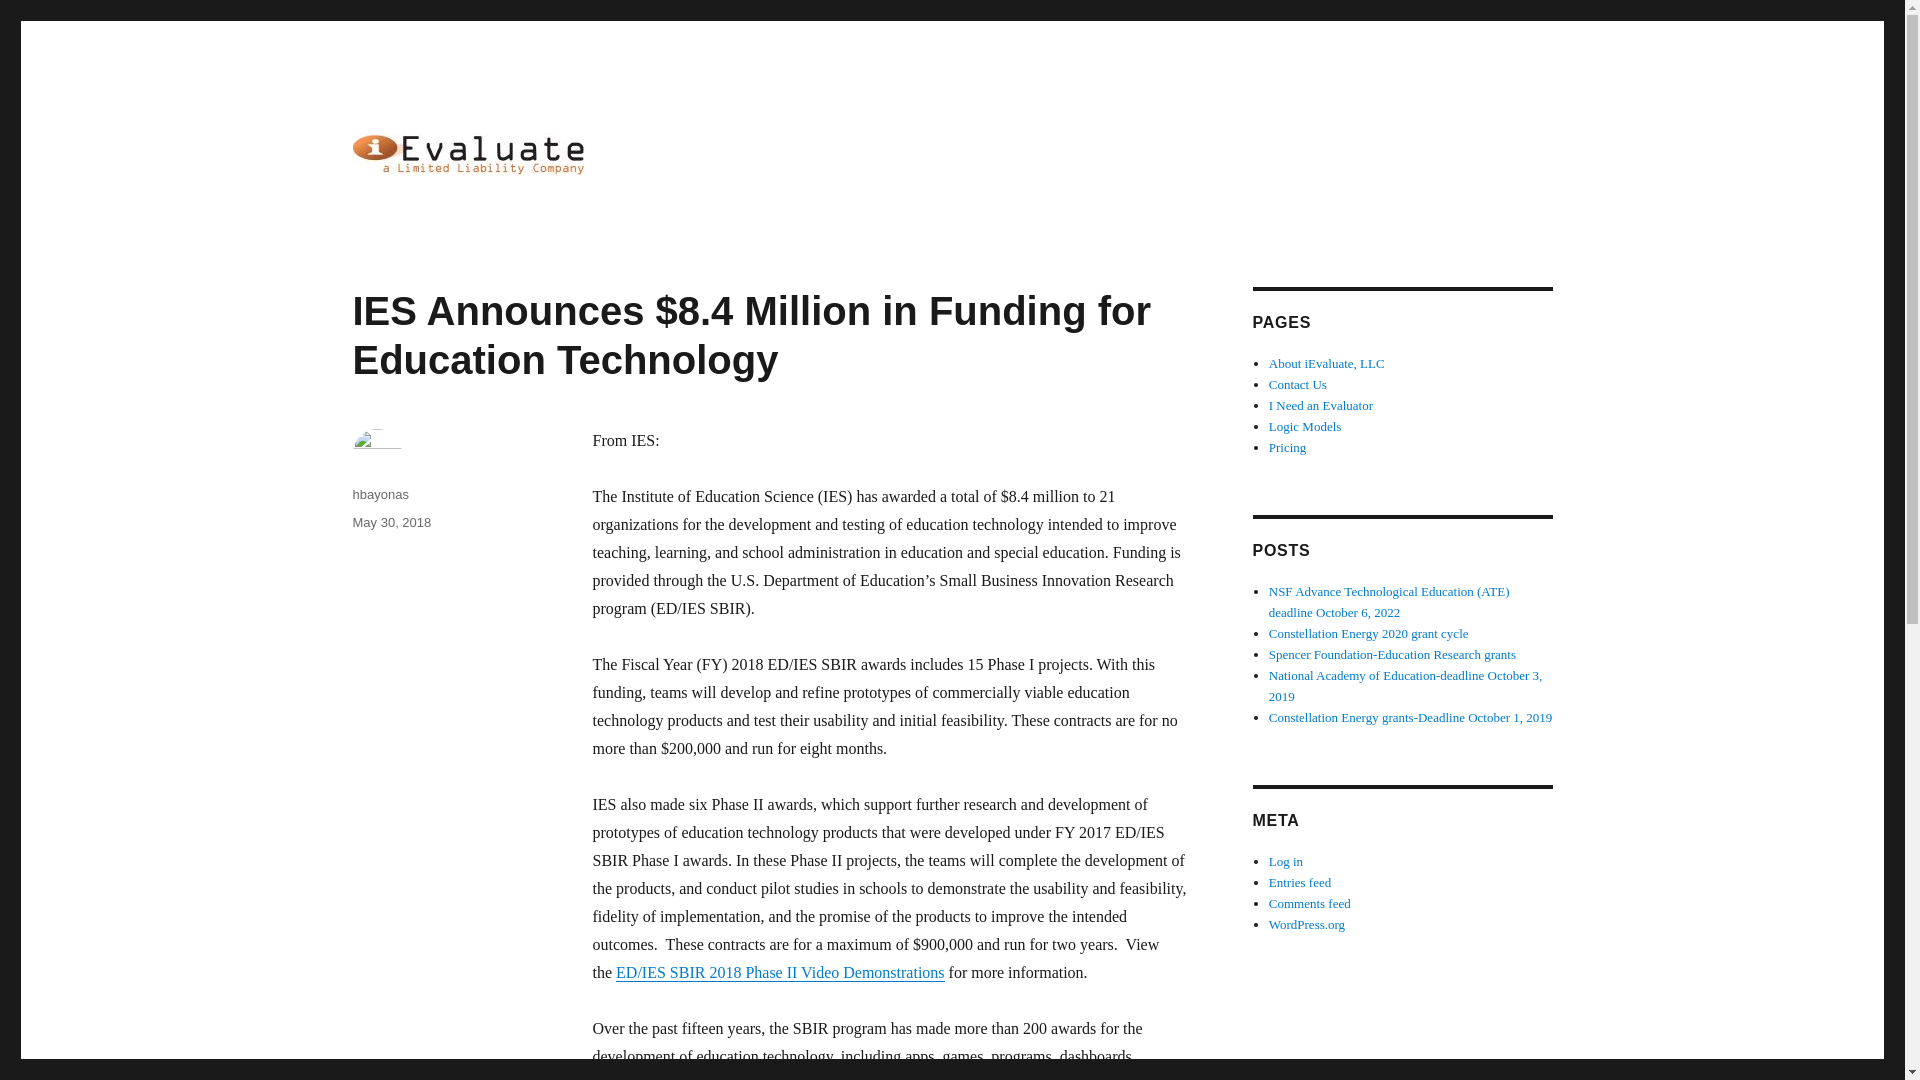 The image size is (1920, 1080). Describe the element at coordinates (1320, 405) in the screenshot. I see `I Need an Evaluator` at that location.